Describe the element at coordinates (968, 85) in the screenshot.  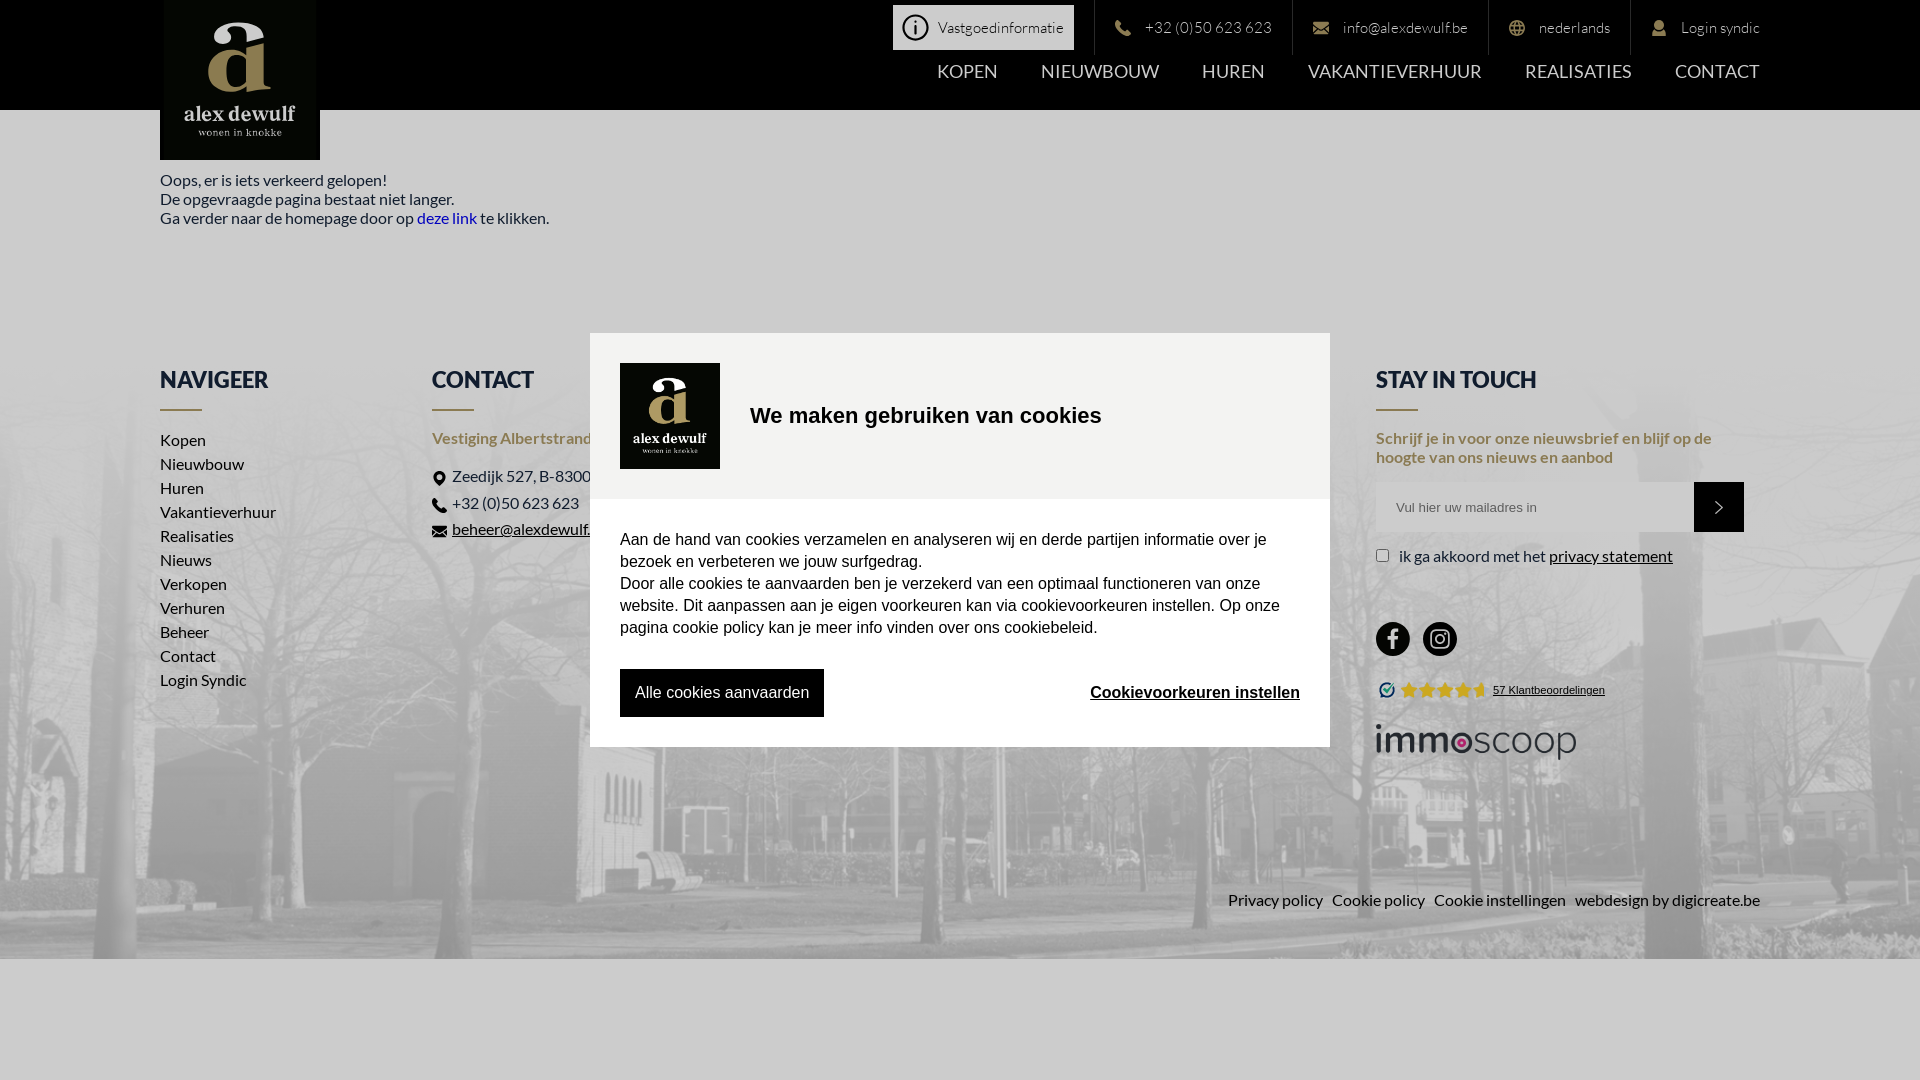
I see `KOPEN` at that location.